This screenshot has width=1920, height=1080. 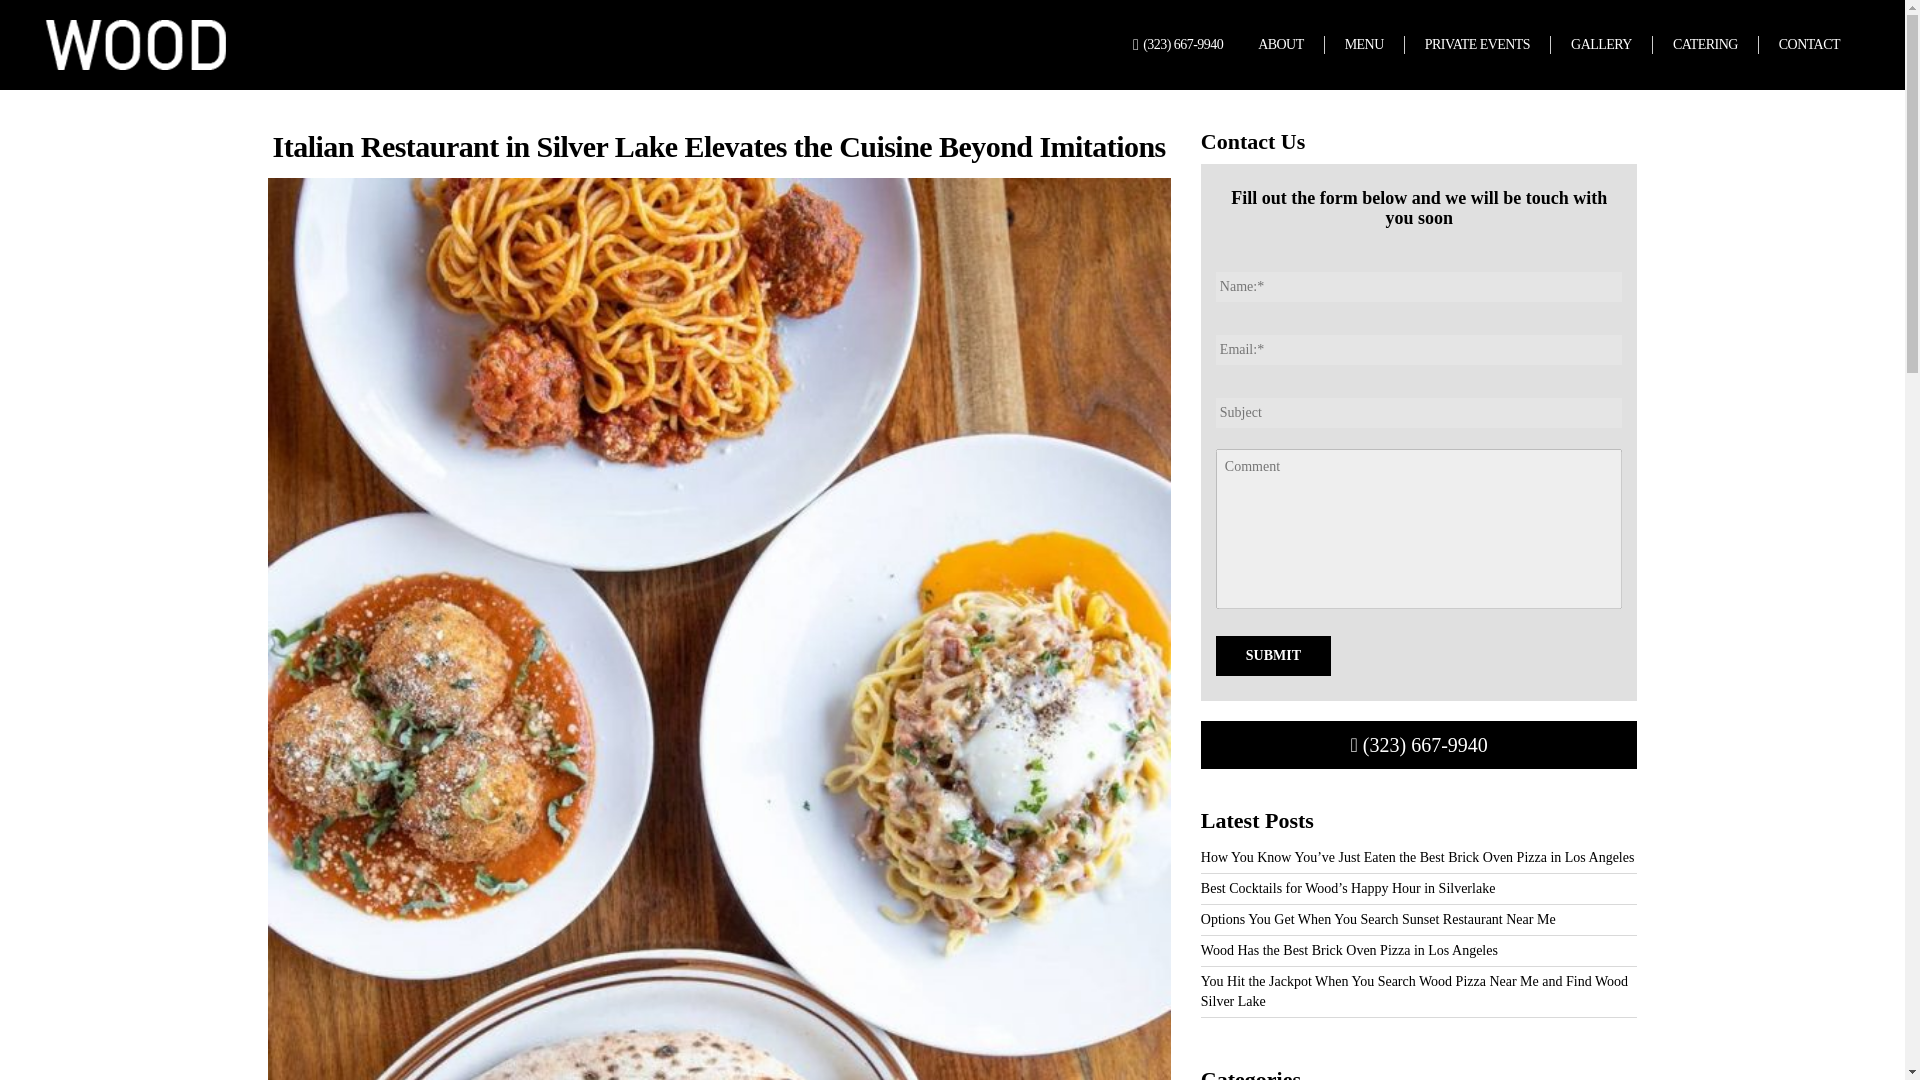 What do you see at coordinates (1281, 44) in the screenshot?
I see `ABOUT` at bounding box center [1281, 44].